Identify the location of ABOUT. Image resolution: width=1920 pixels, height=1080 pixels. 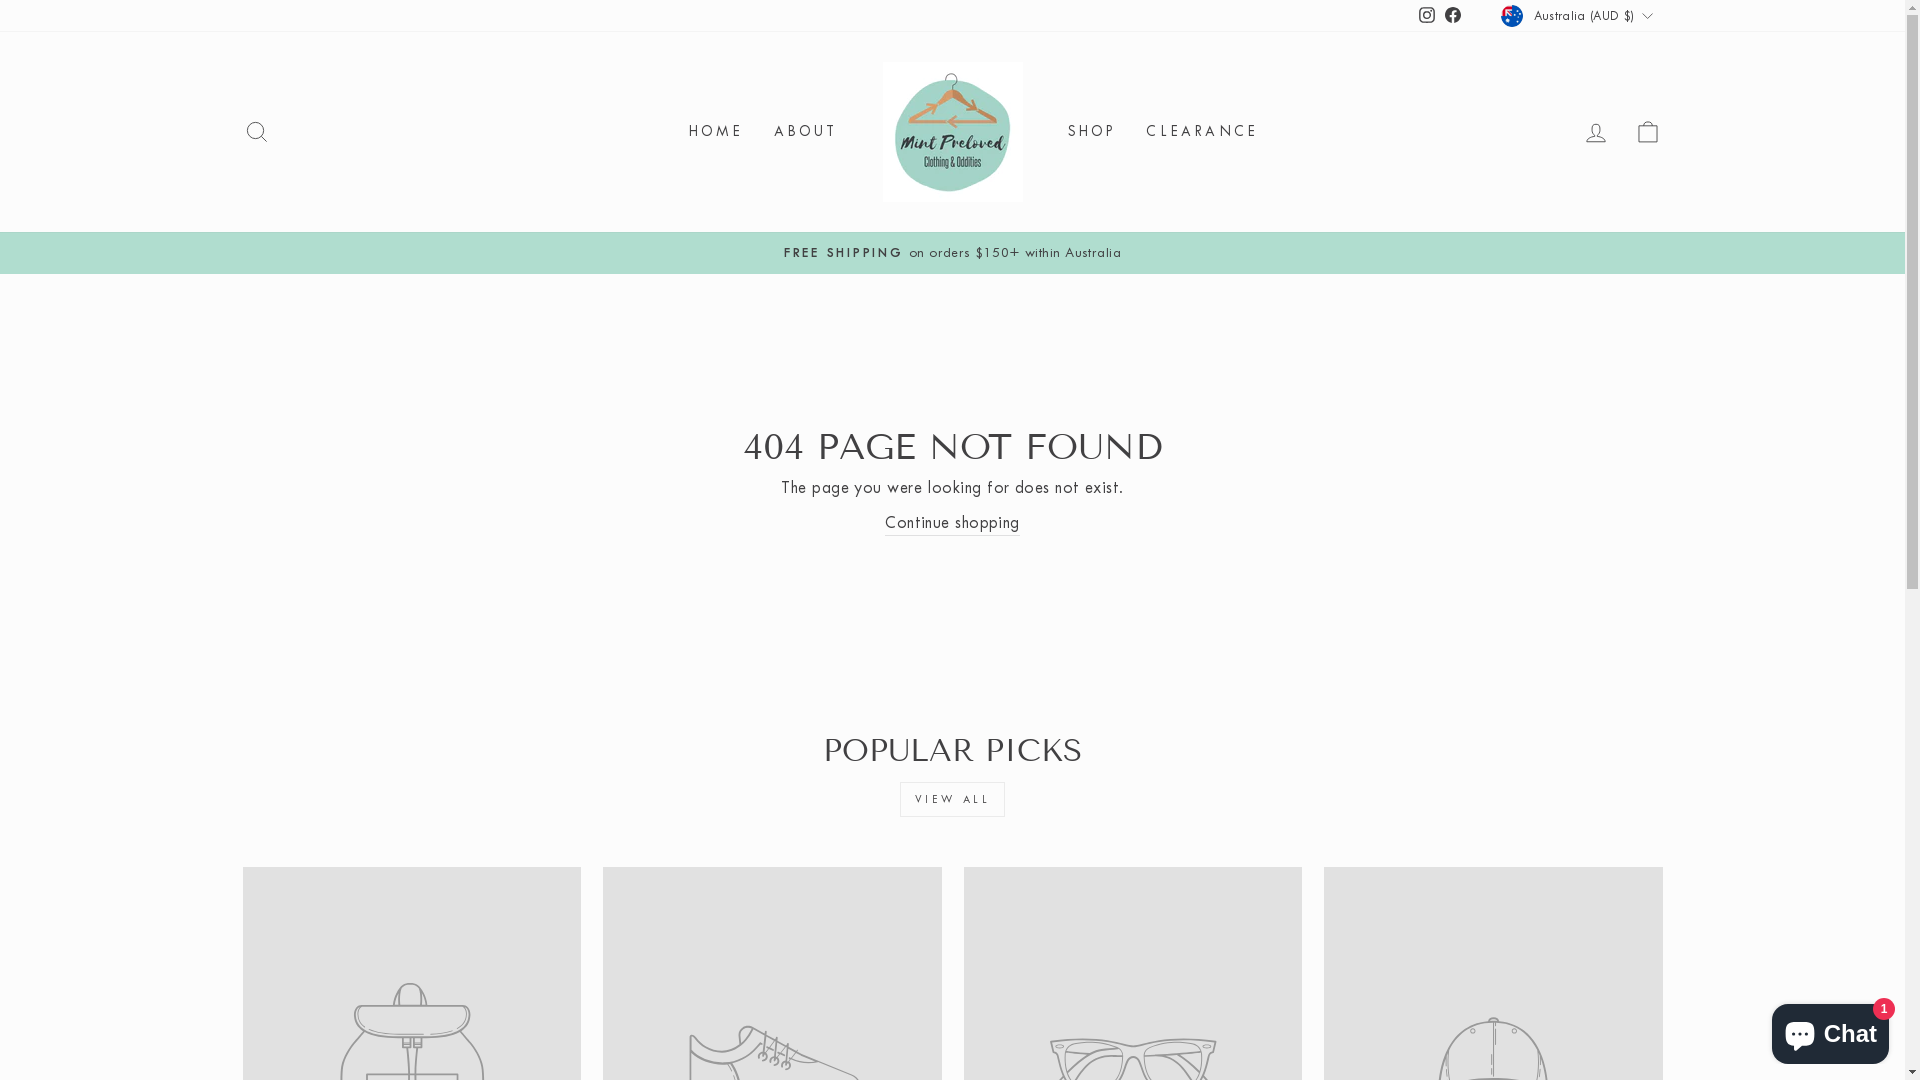
(805, 132).